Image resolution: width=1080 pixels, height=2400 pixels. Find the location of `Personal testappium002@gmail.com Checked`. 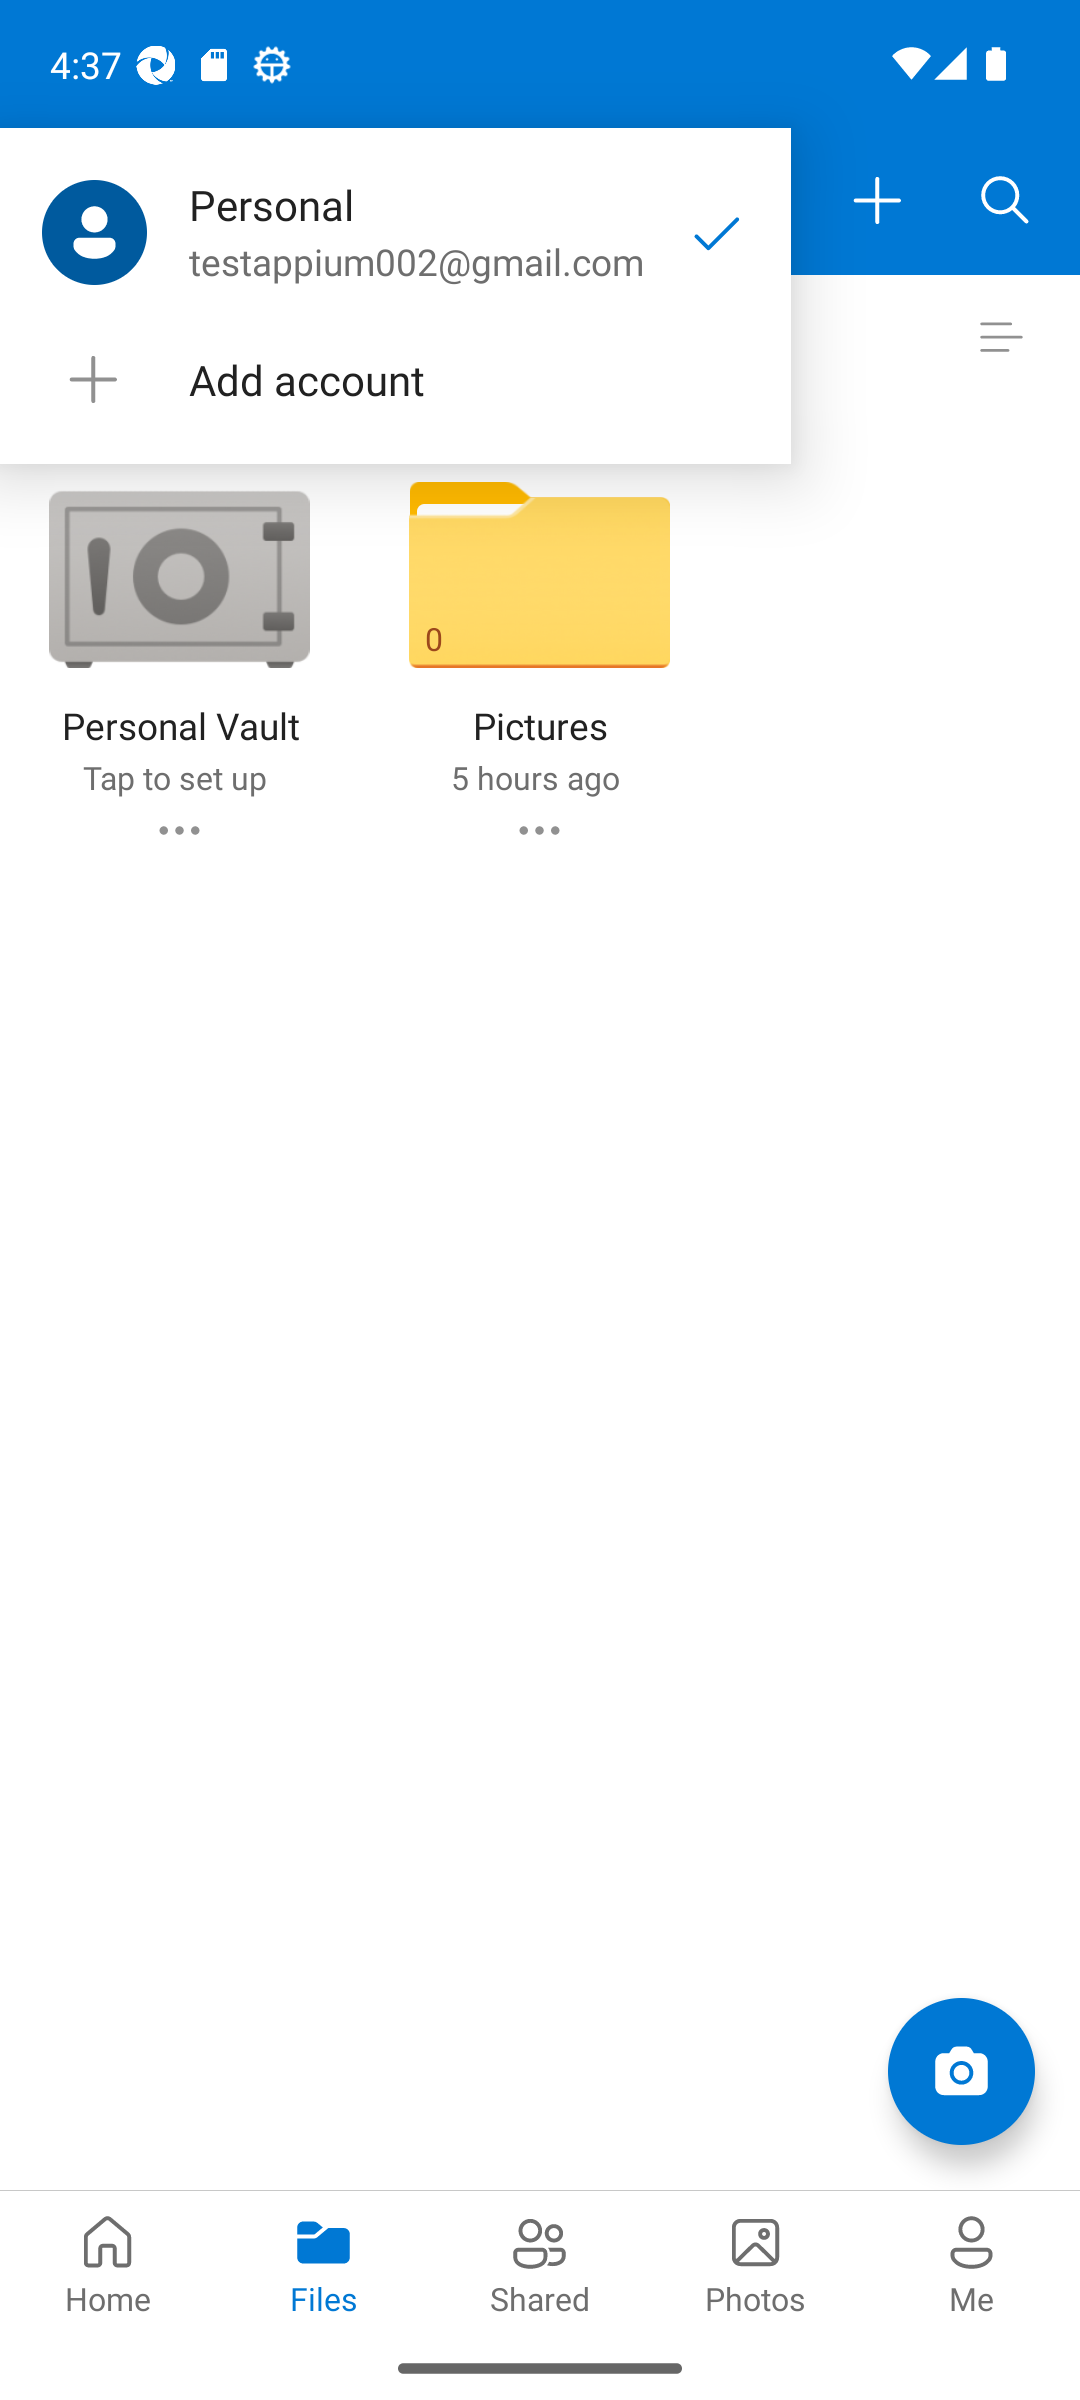

Personal testappium002@gmail.com Checked is located at coordinates (395, 232).